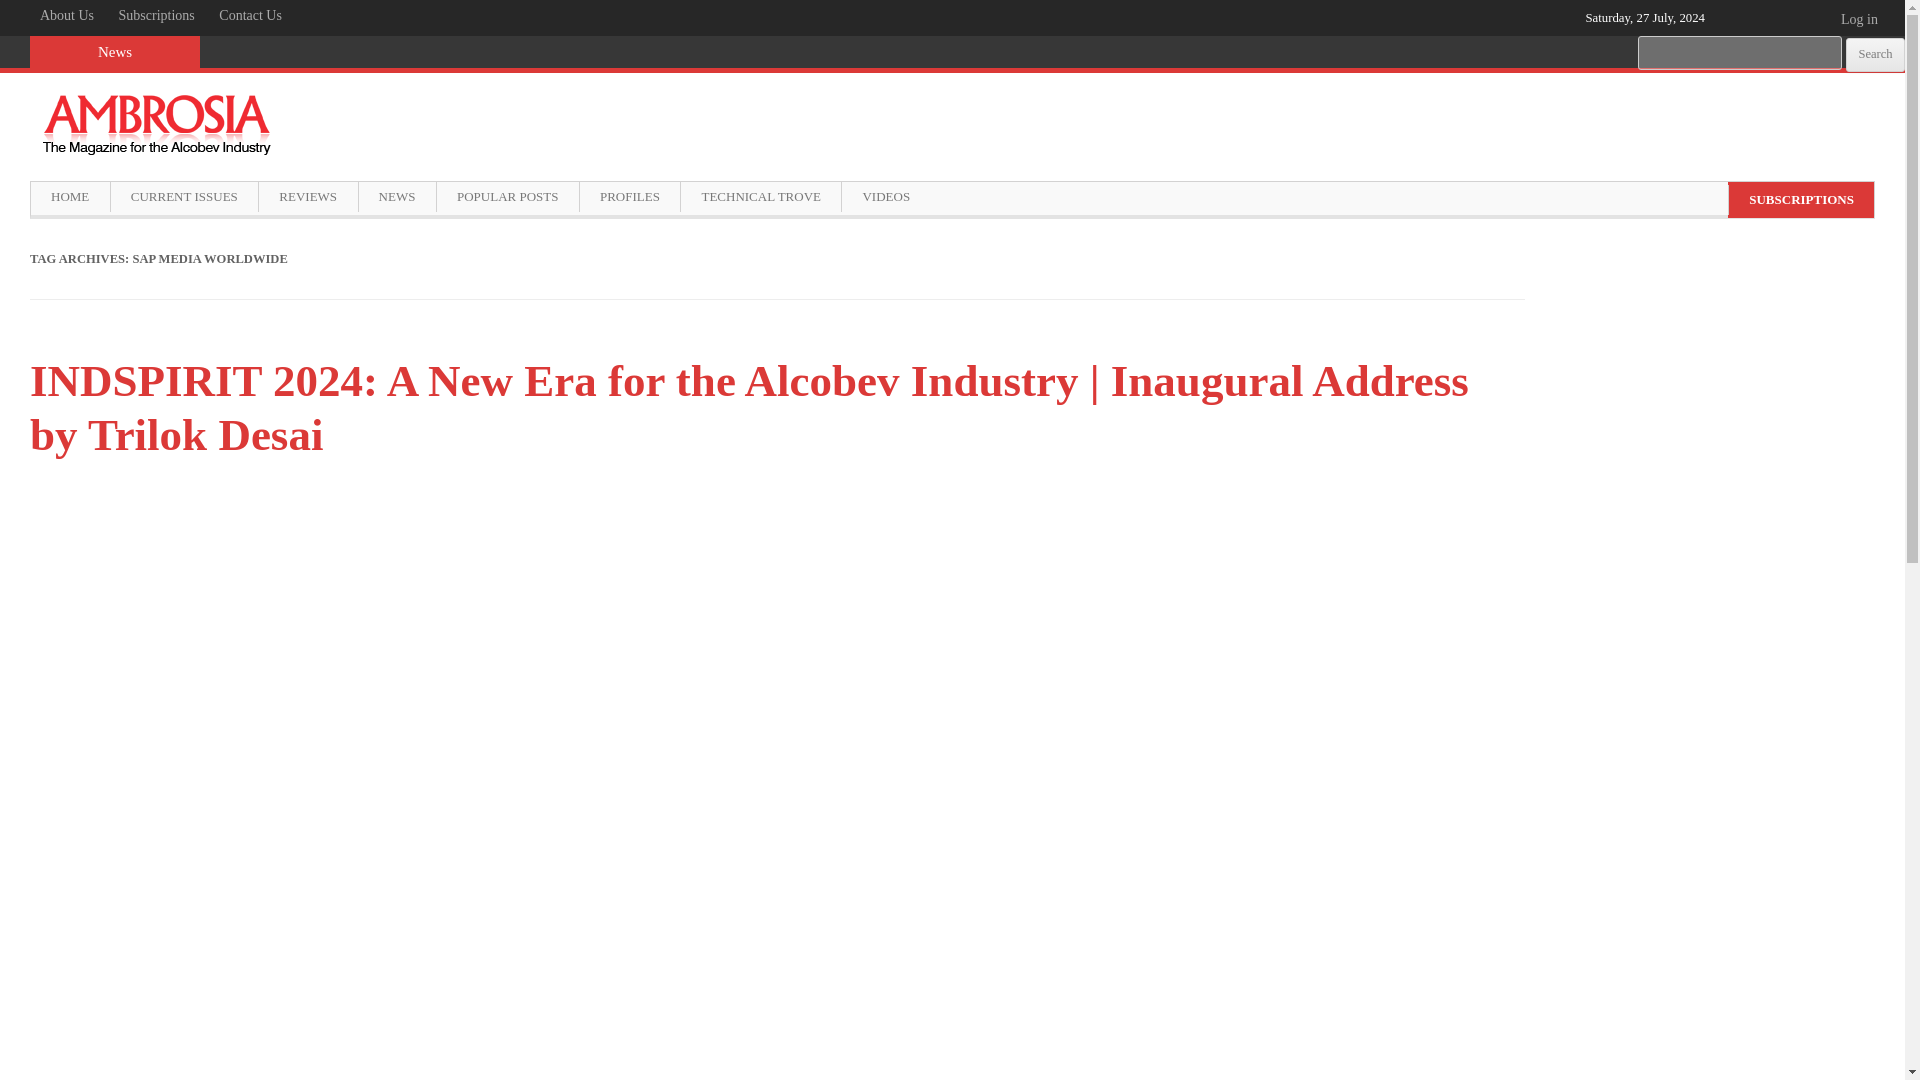  I want to click on Subscriptions, so click(157, 16).